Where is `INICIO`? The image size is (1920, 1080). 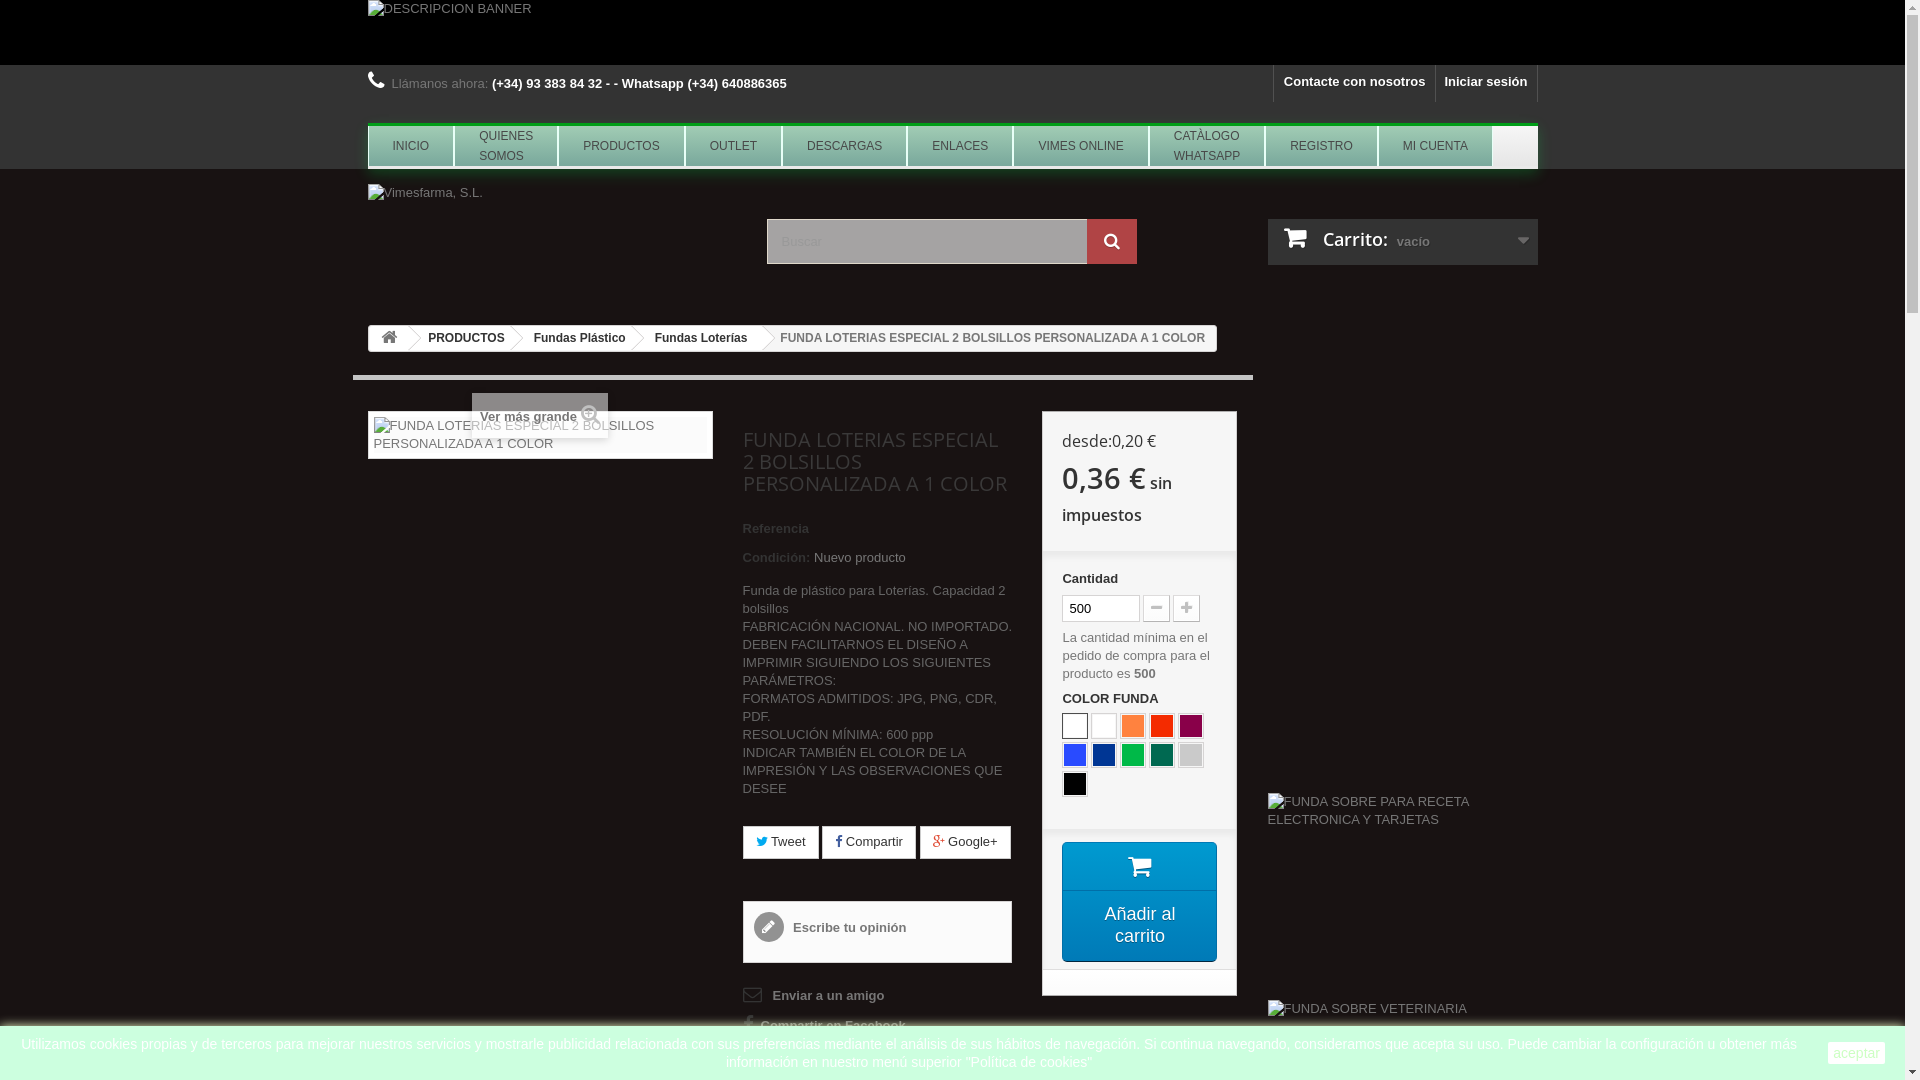 INICIO is located at coordinates (412, 146).